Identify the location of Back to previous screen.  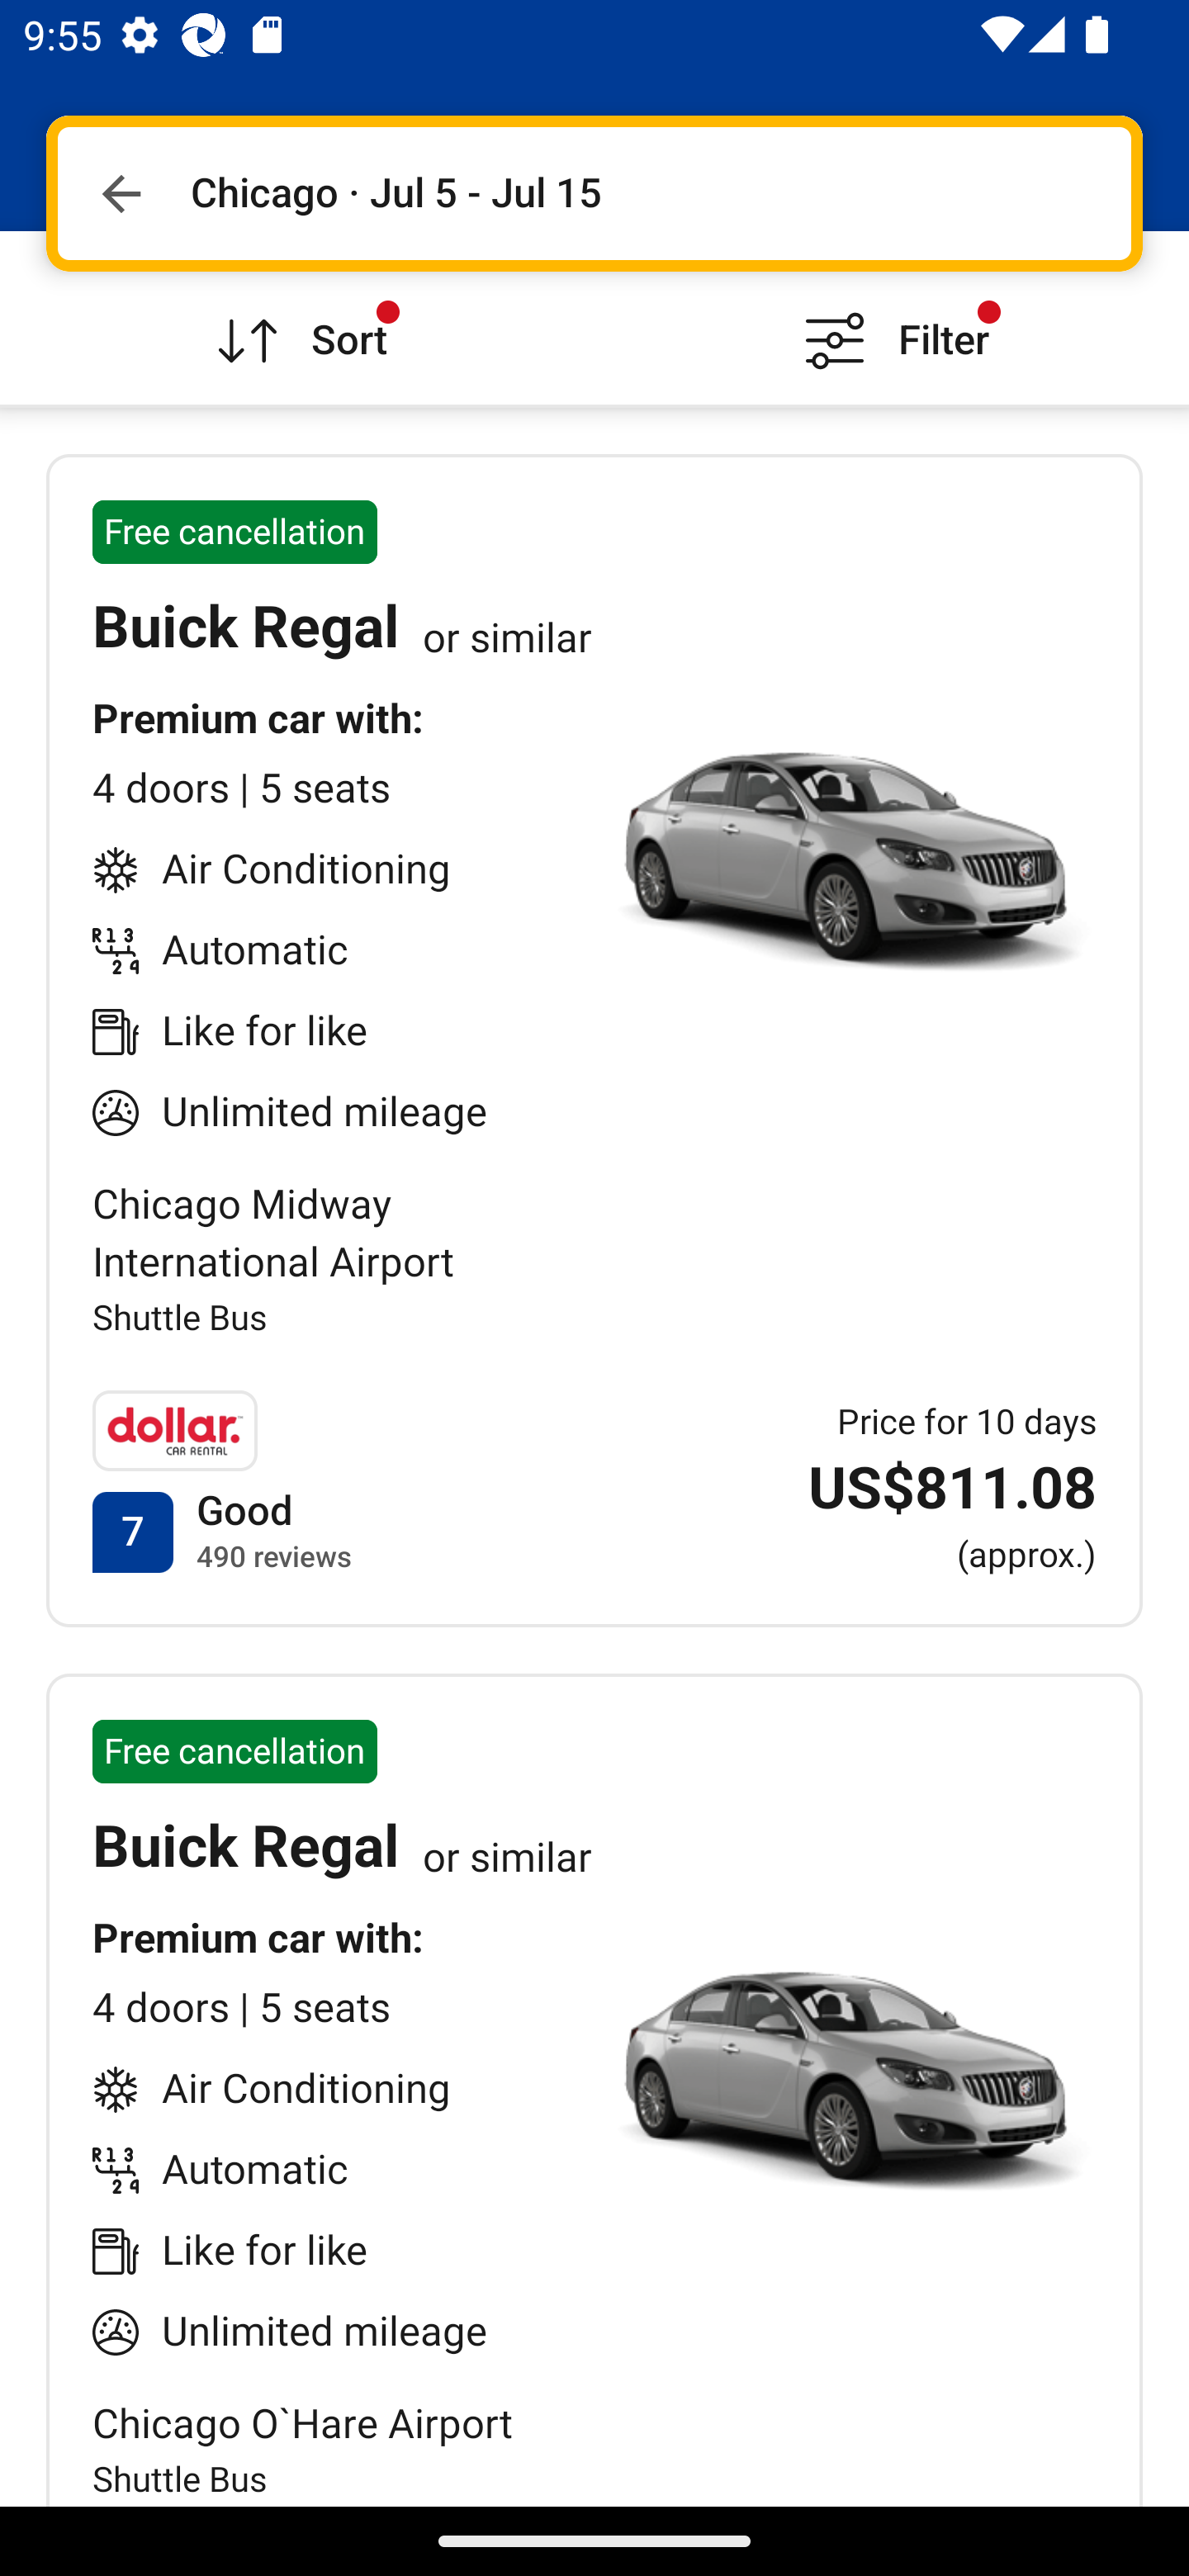
(121, 193).